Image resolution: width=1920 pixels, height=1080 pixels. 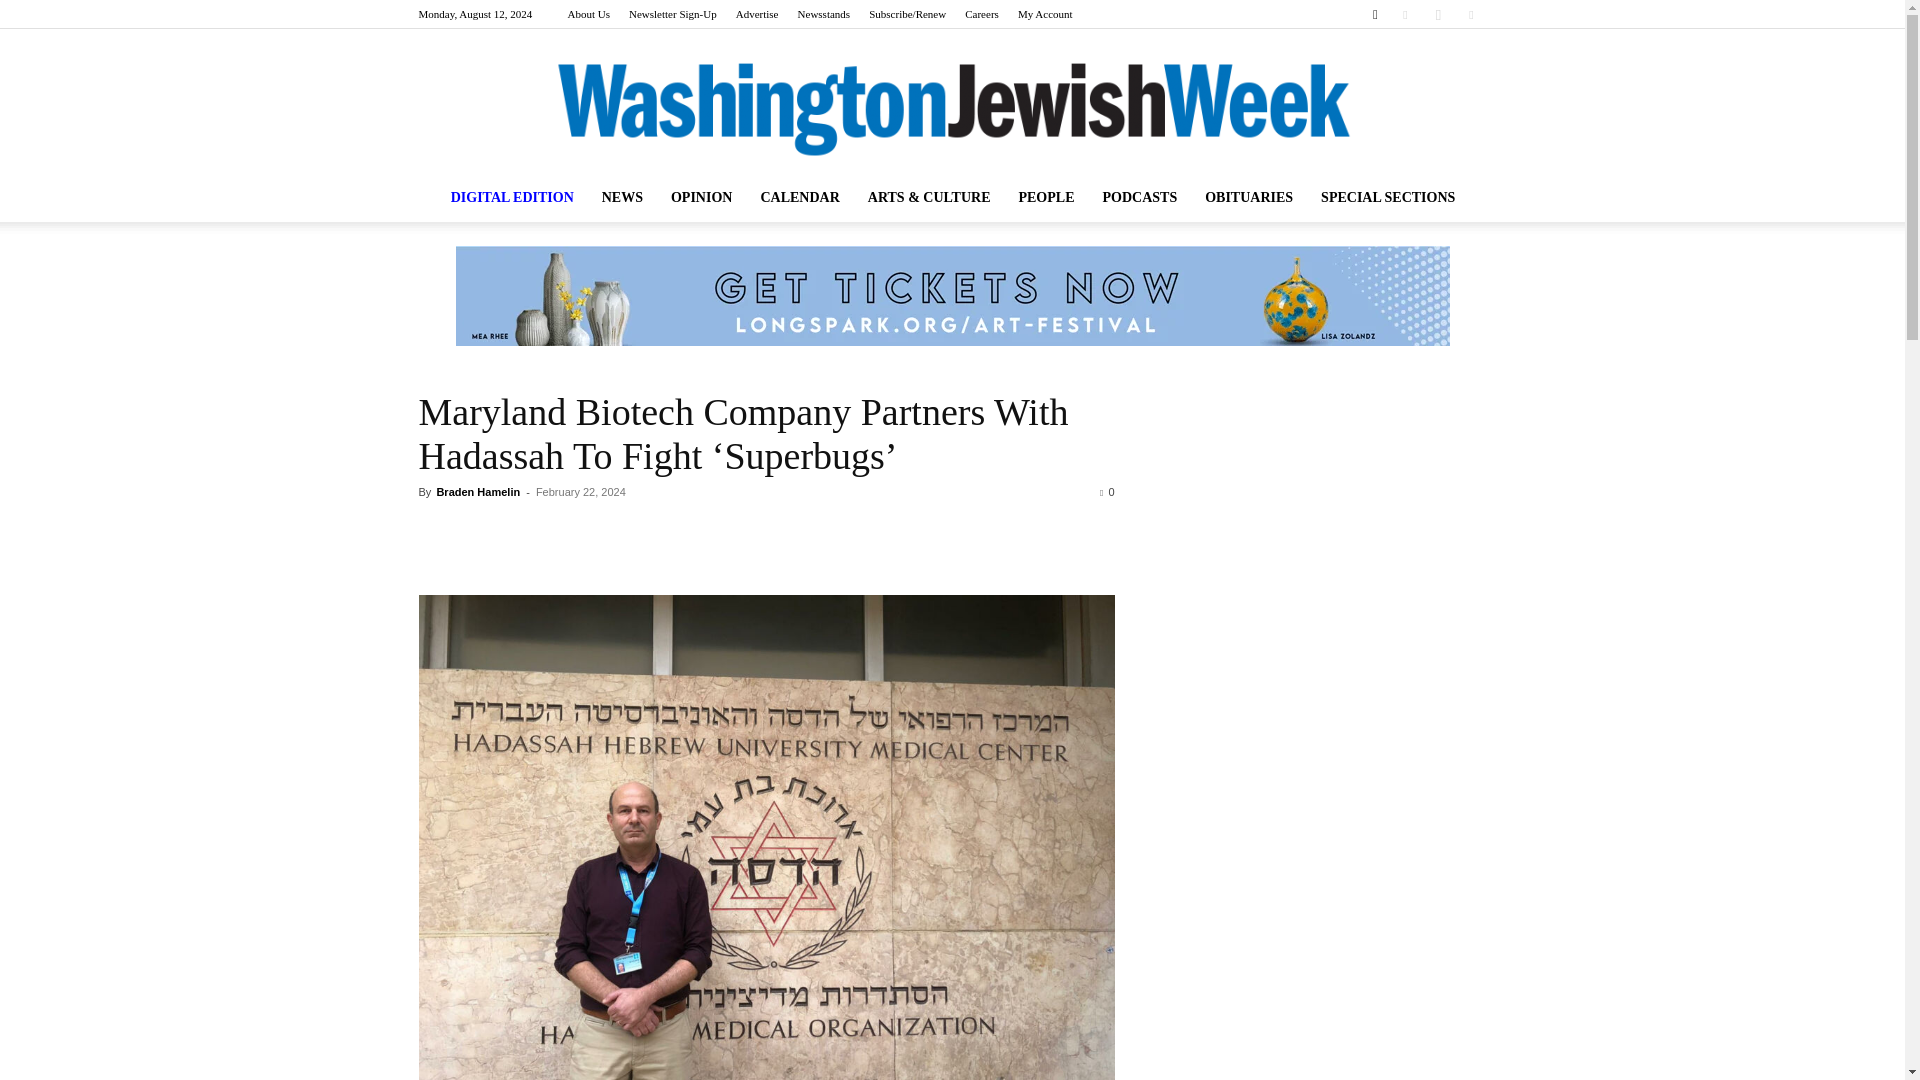 What do you see at coordinates (1405, 14) in the screenshot?
I see `Facebook` at bounding box center [1405, 14].